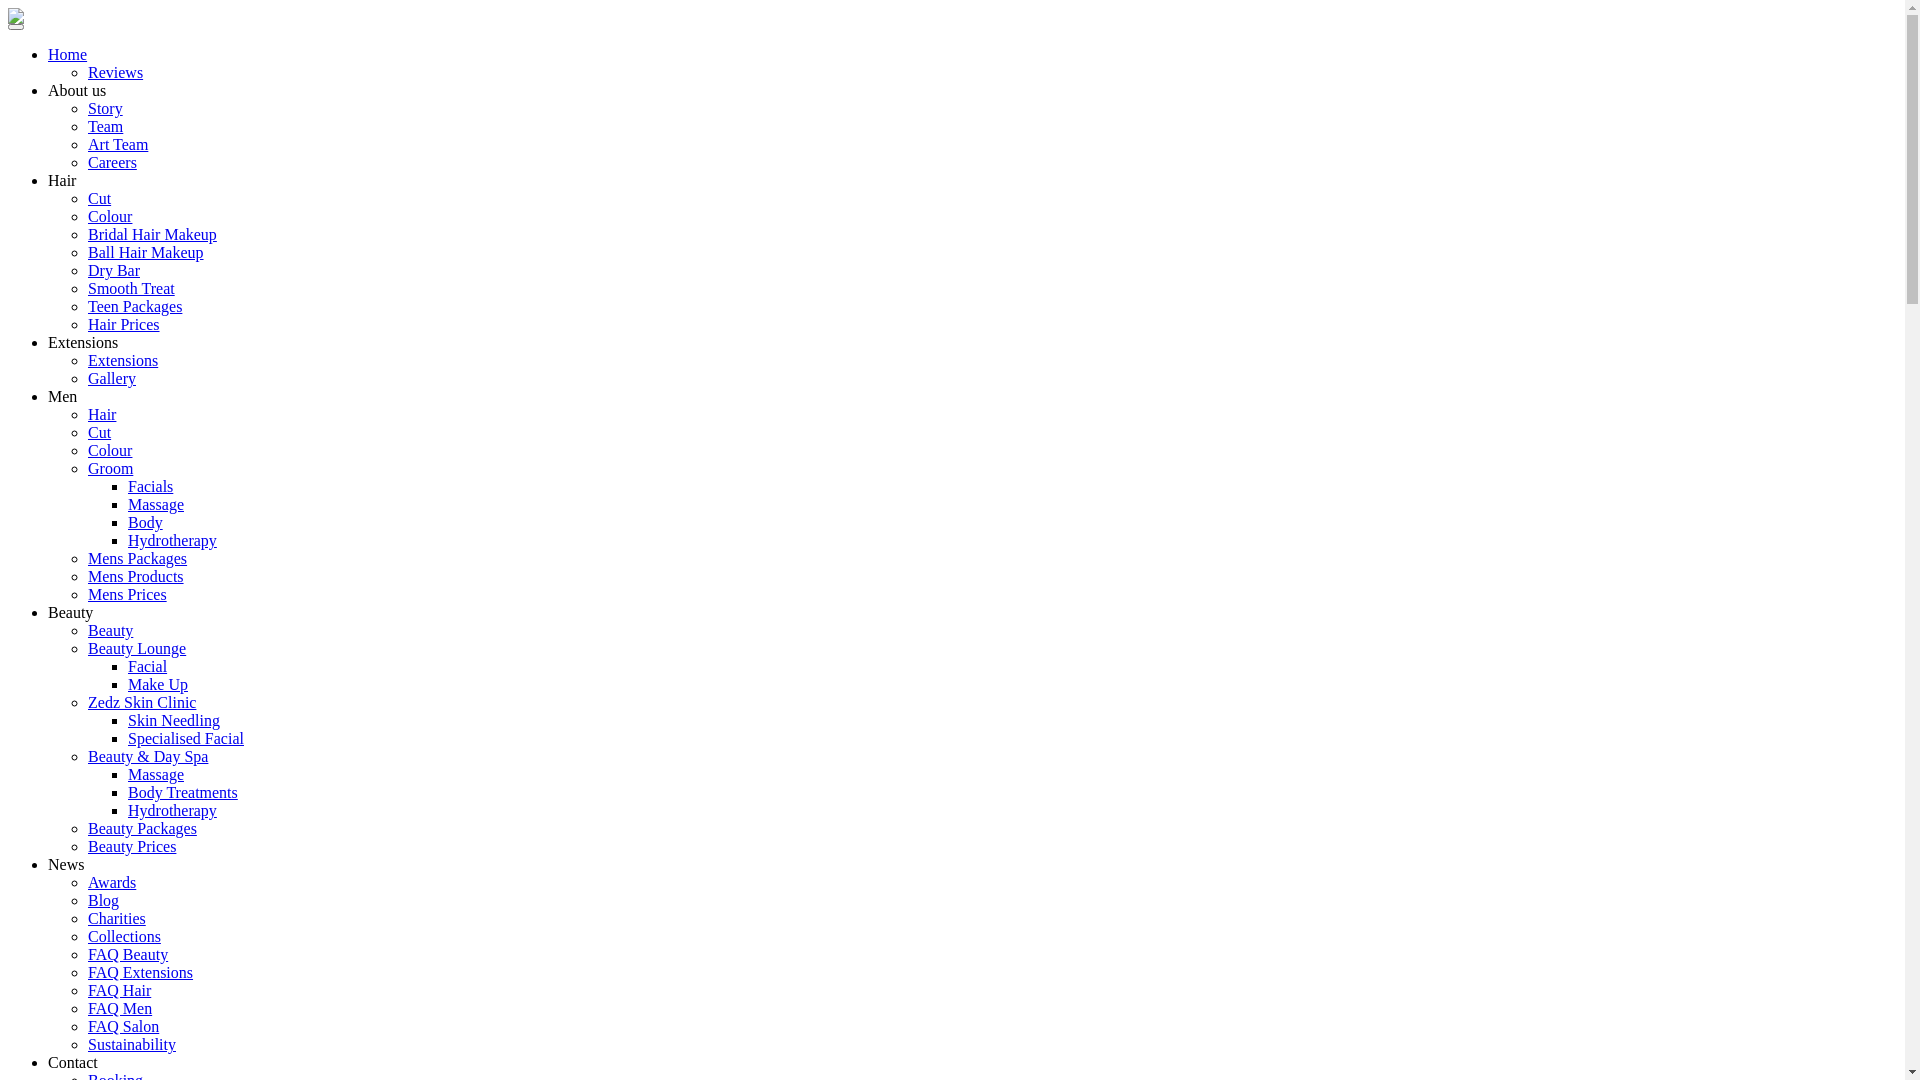  What do you see at coordinates (102, 414) in the screenshot?
I see `Hair` at bounding box center [102, 414].